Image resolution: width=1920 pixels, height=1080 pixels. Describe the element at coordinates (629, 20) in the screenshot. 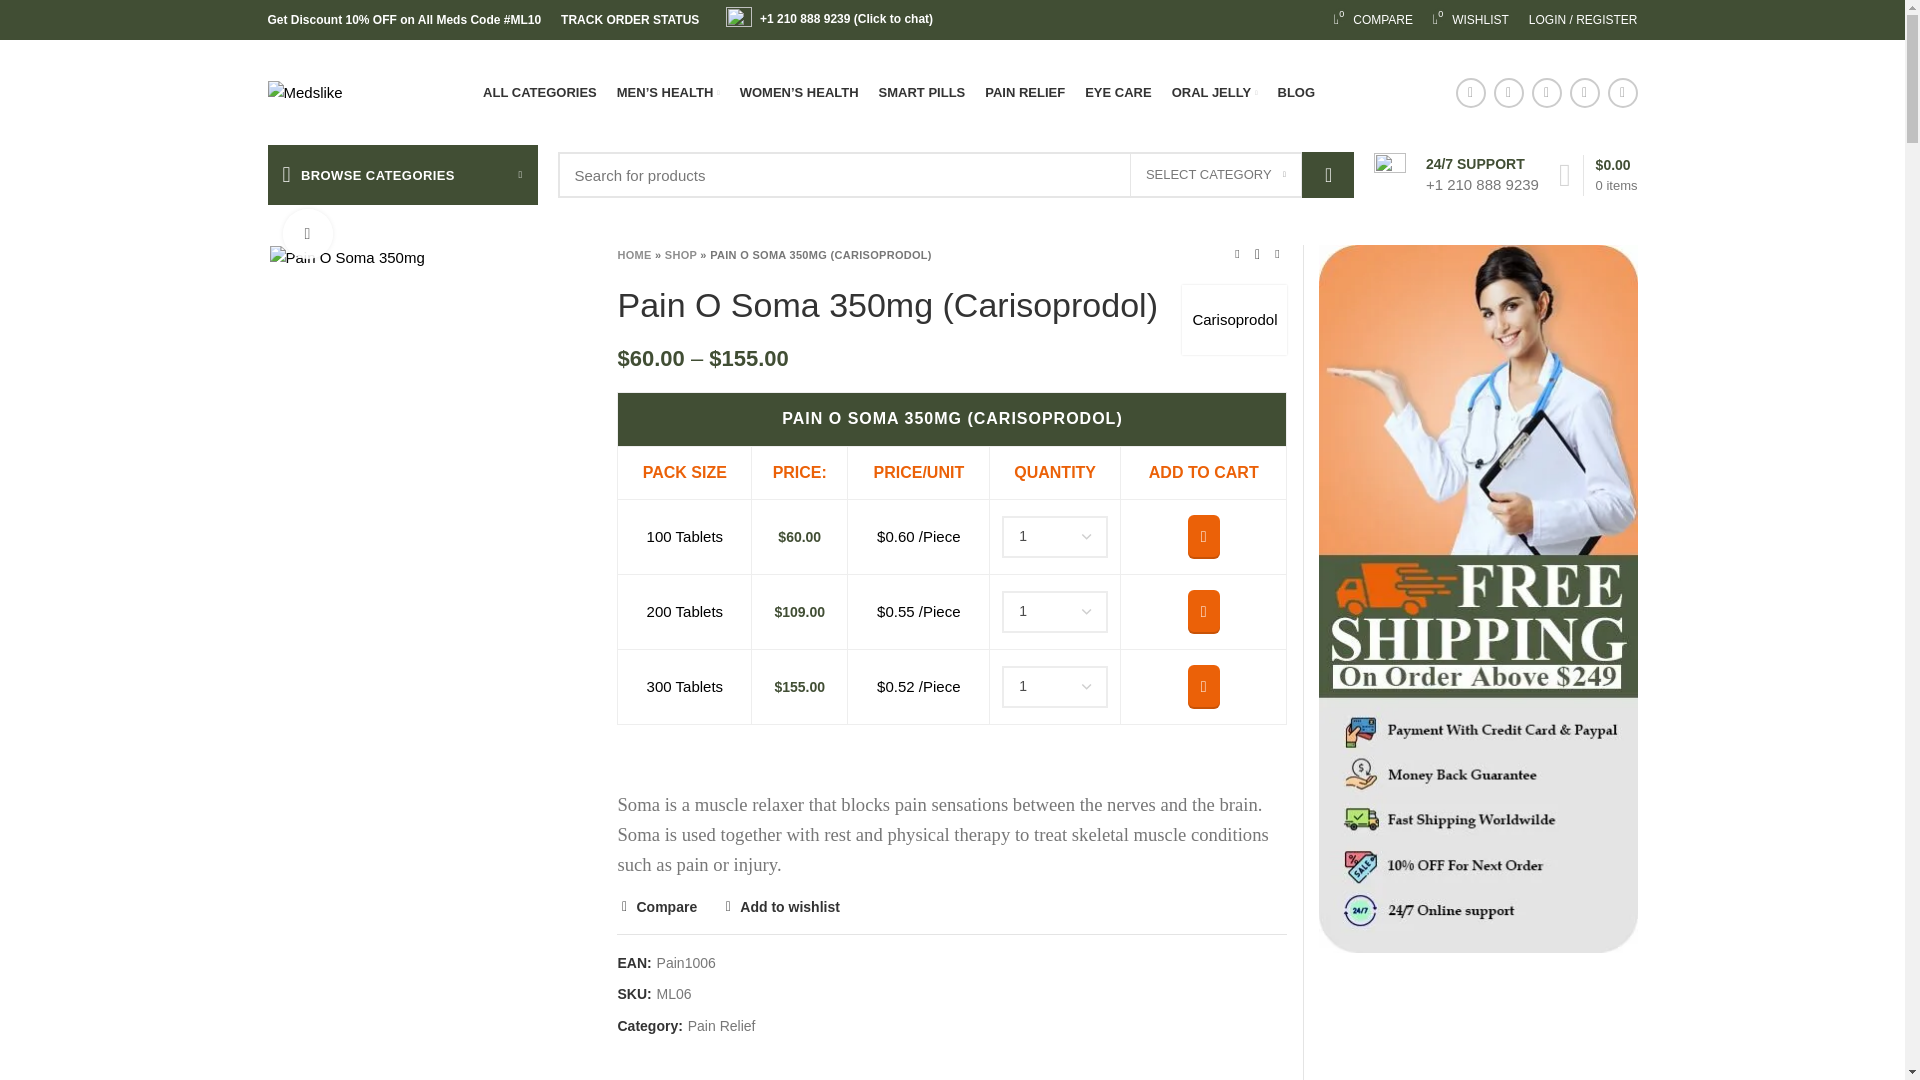

I see `My Wishlist` at that location.